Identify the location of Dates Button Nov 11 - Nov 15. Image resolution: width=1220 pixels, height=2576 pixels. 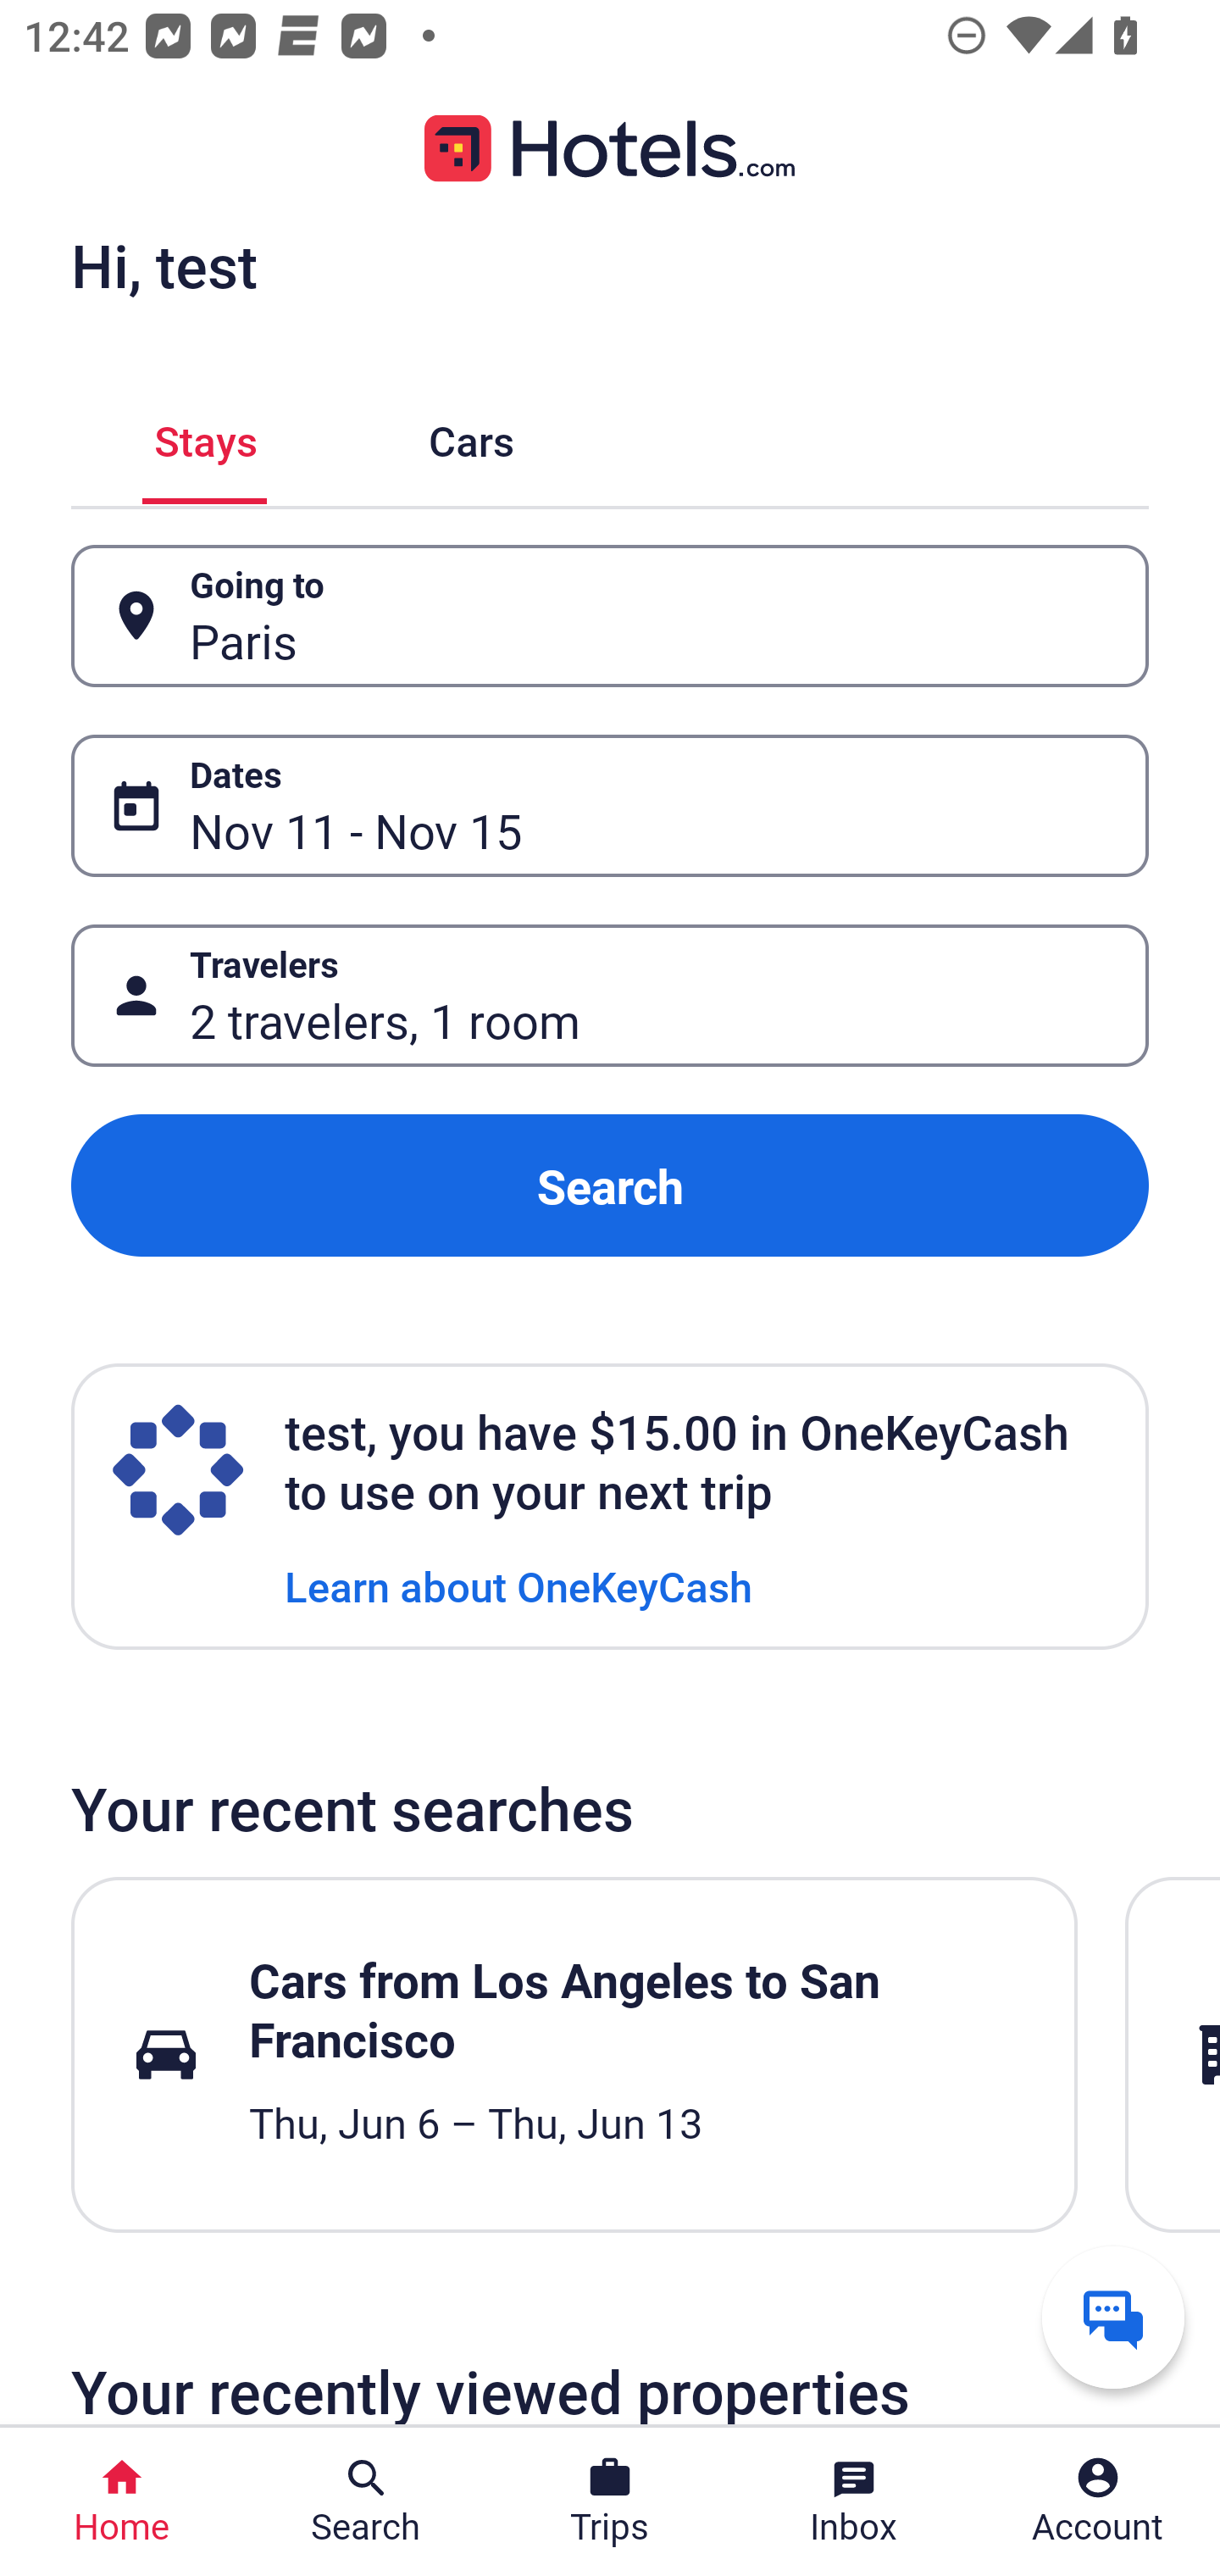
(610, 805).